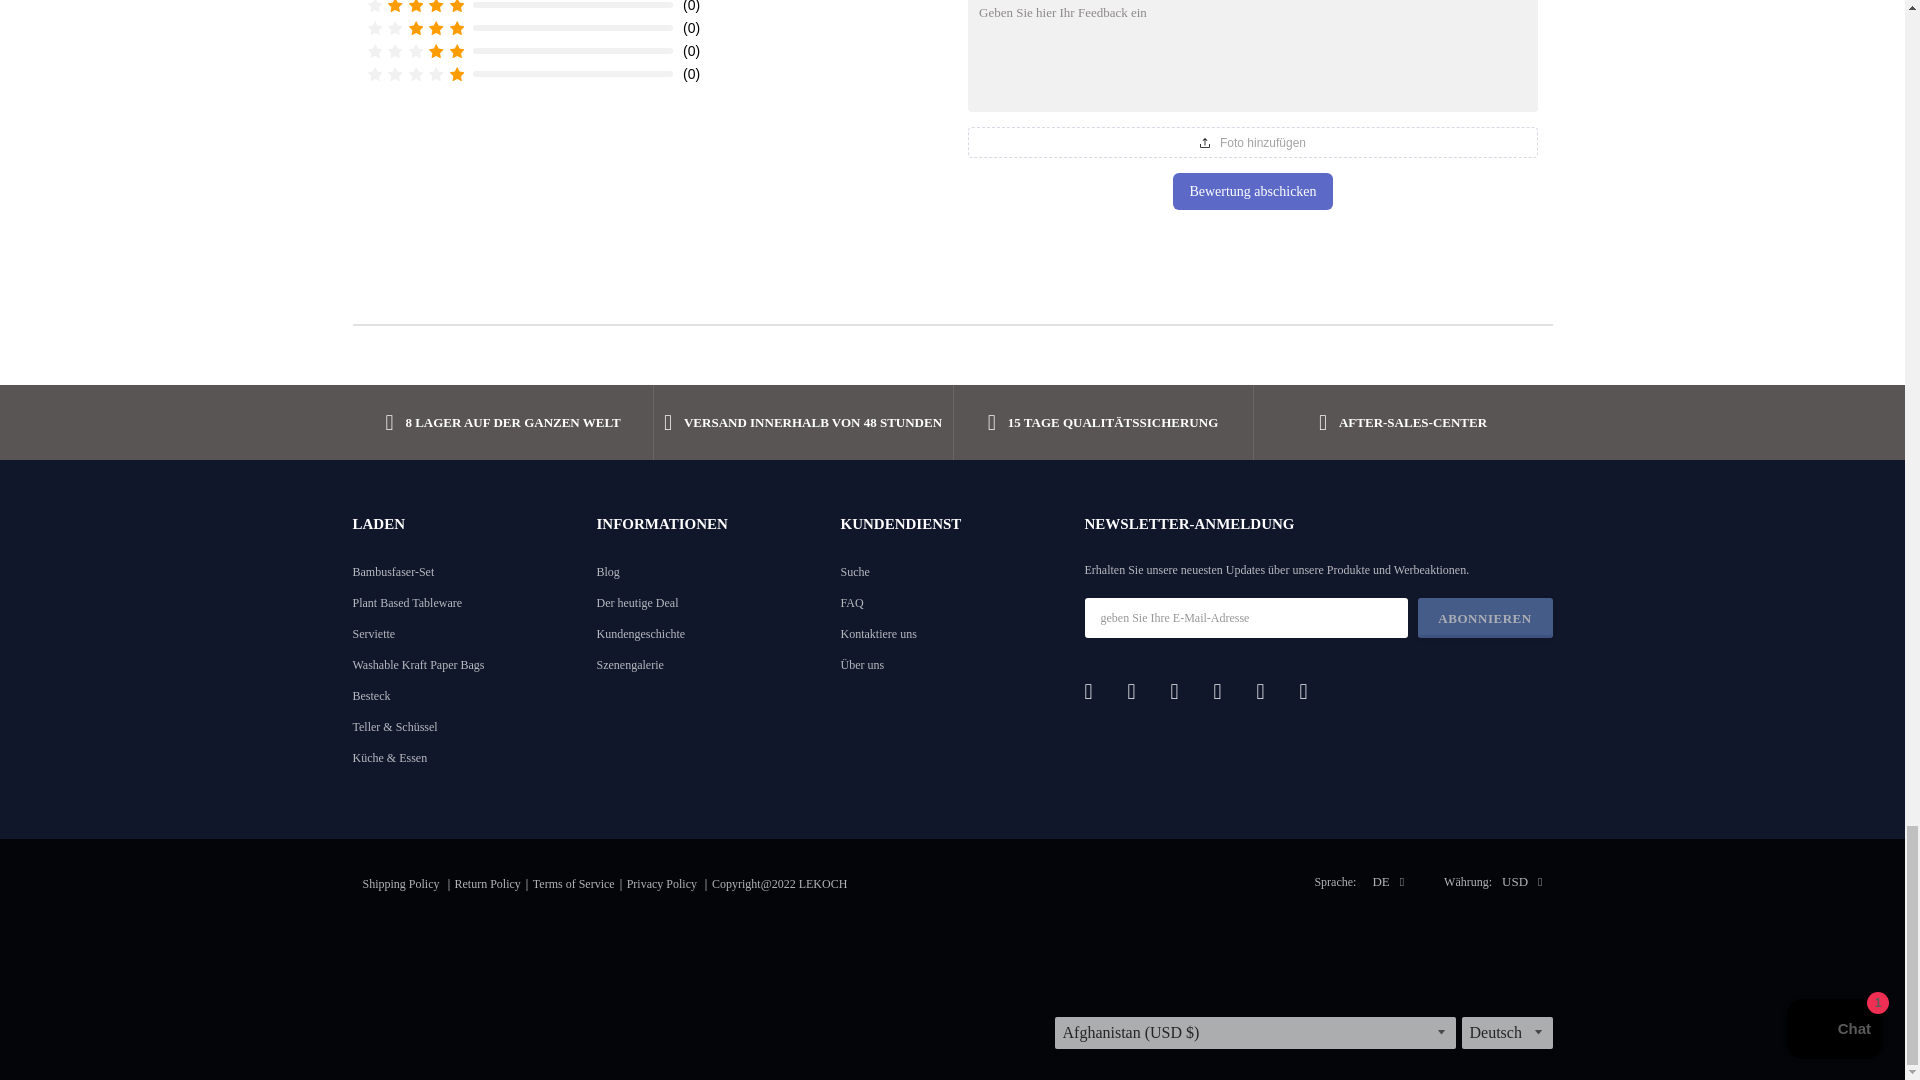  Describe the element at coordinates (1486, 618) in the screenshot. I see `Abonnieren` at that location.